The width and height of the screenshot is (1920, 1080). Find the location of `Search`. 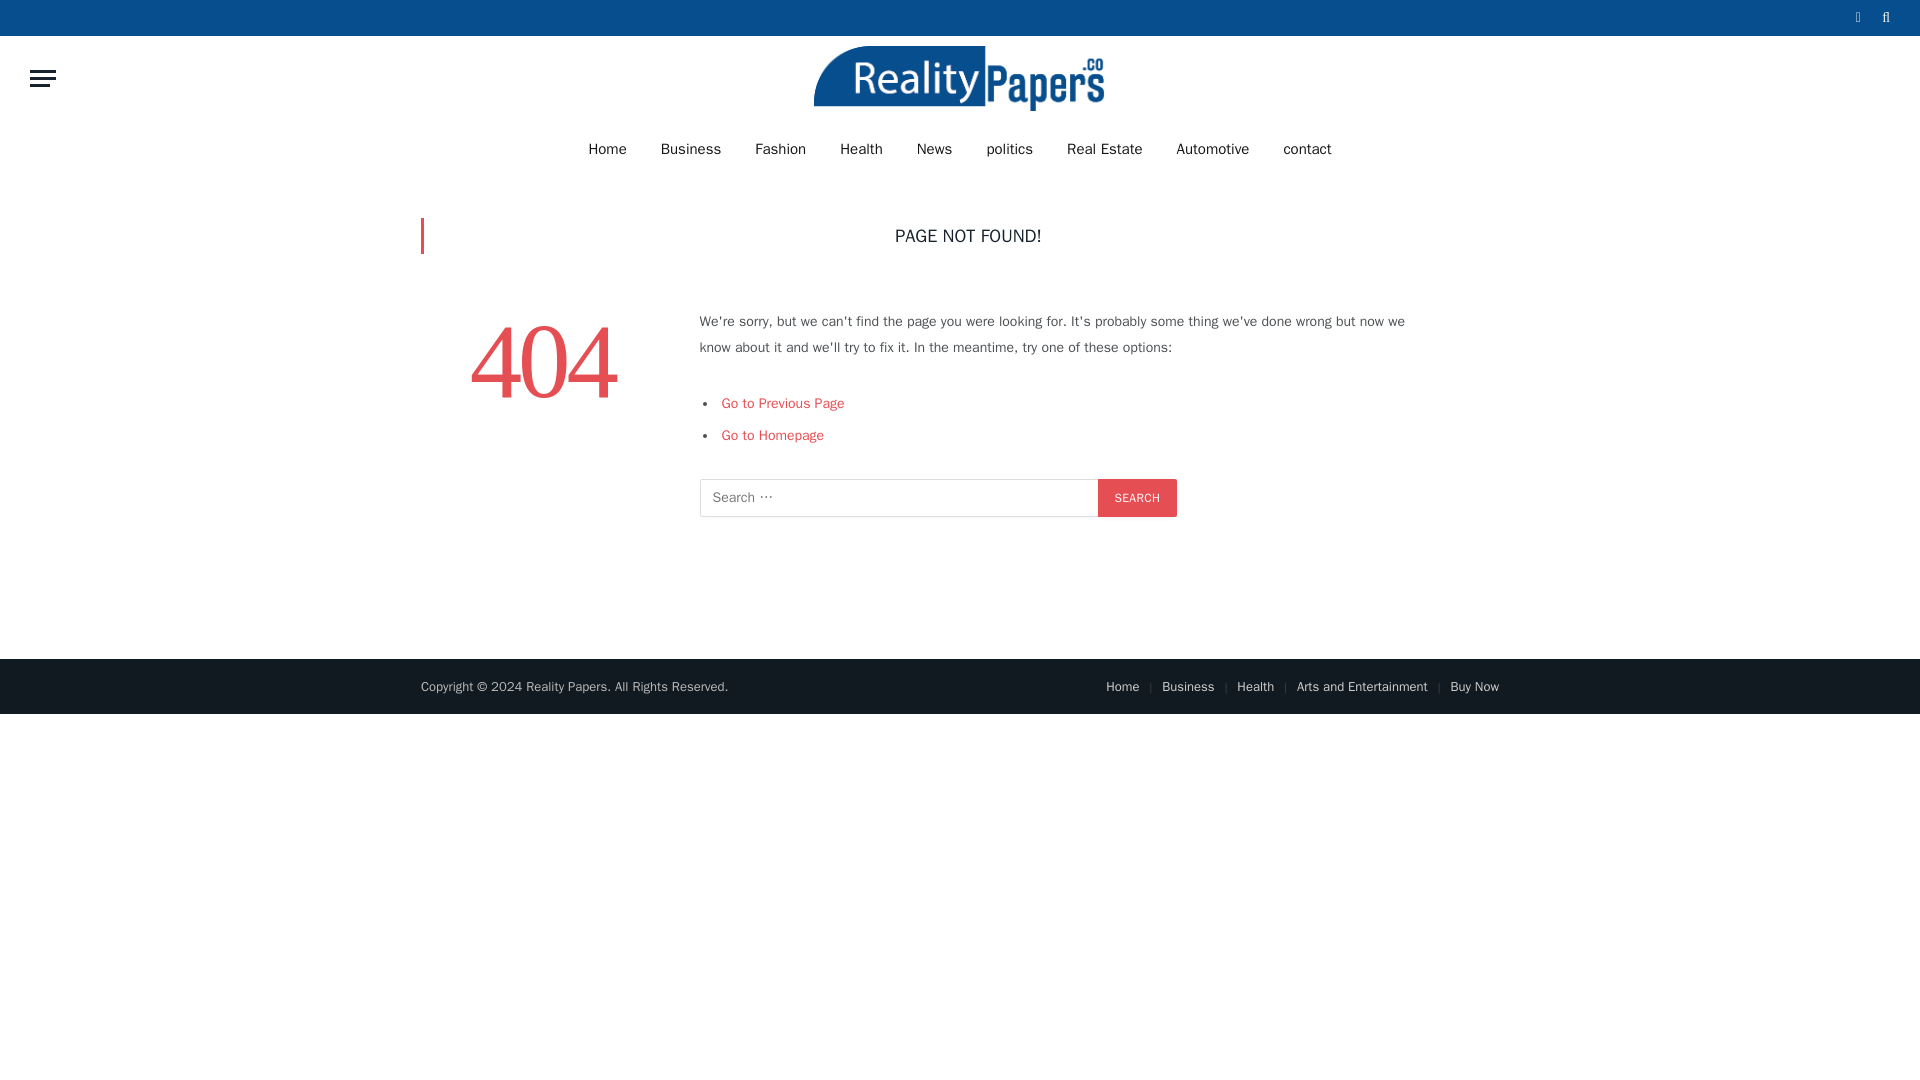

Search is located at coordinates (1138, 498).